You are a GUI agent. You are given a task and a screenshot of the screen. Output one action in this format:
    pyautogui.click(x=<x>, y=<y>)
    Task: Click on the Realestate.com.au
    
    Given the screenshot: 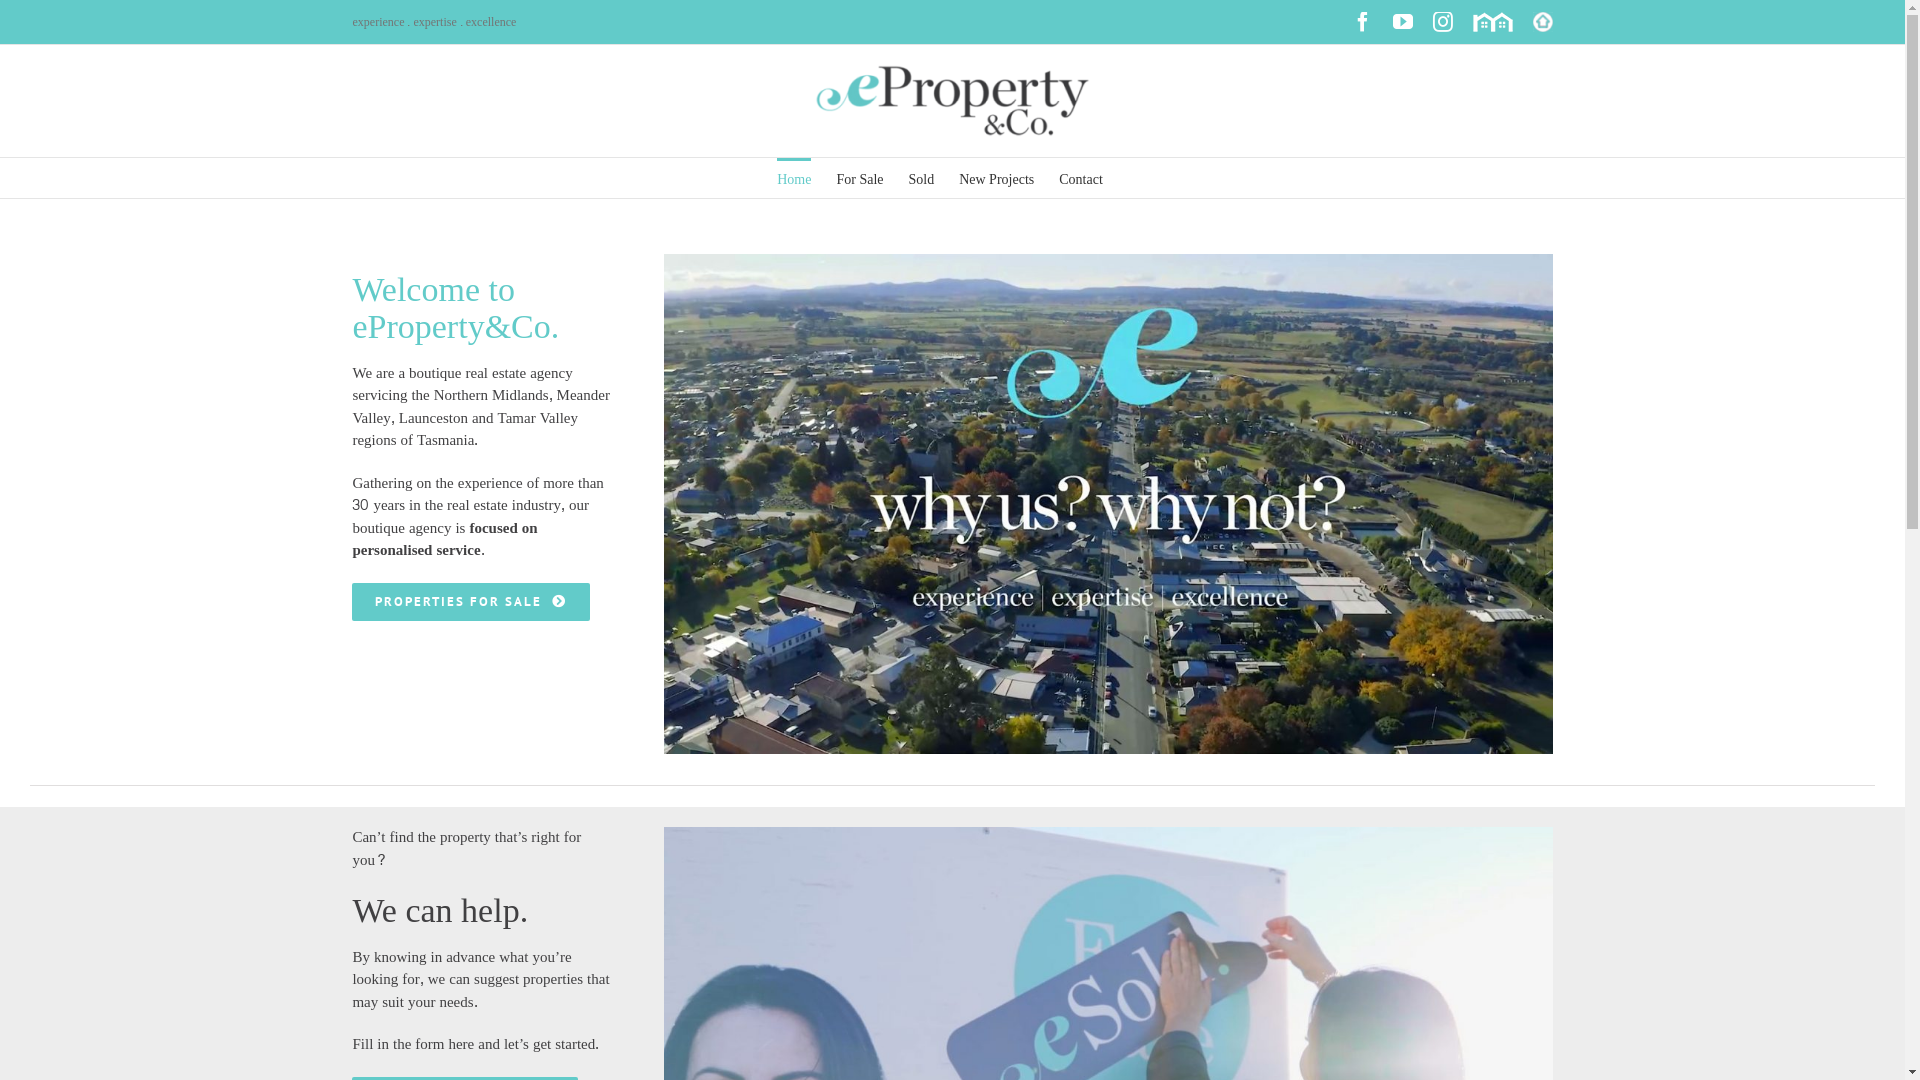 What is the action you would take?
    pyautogui.click(x=1542, y=22)
    